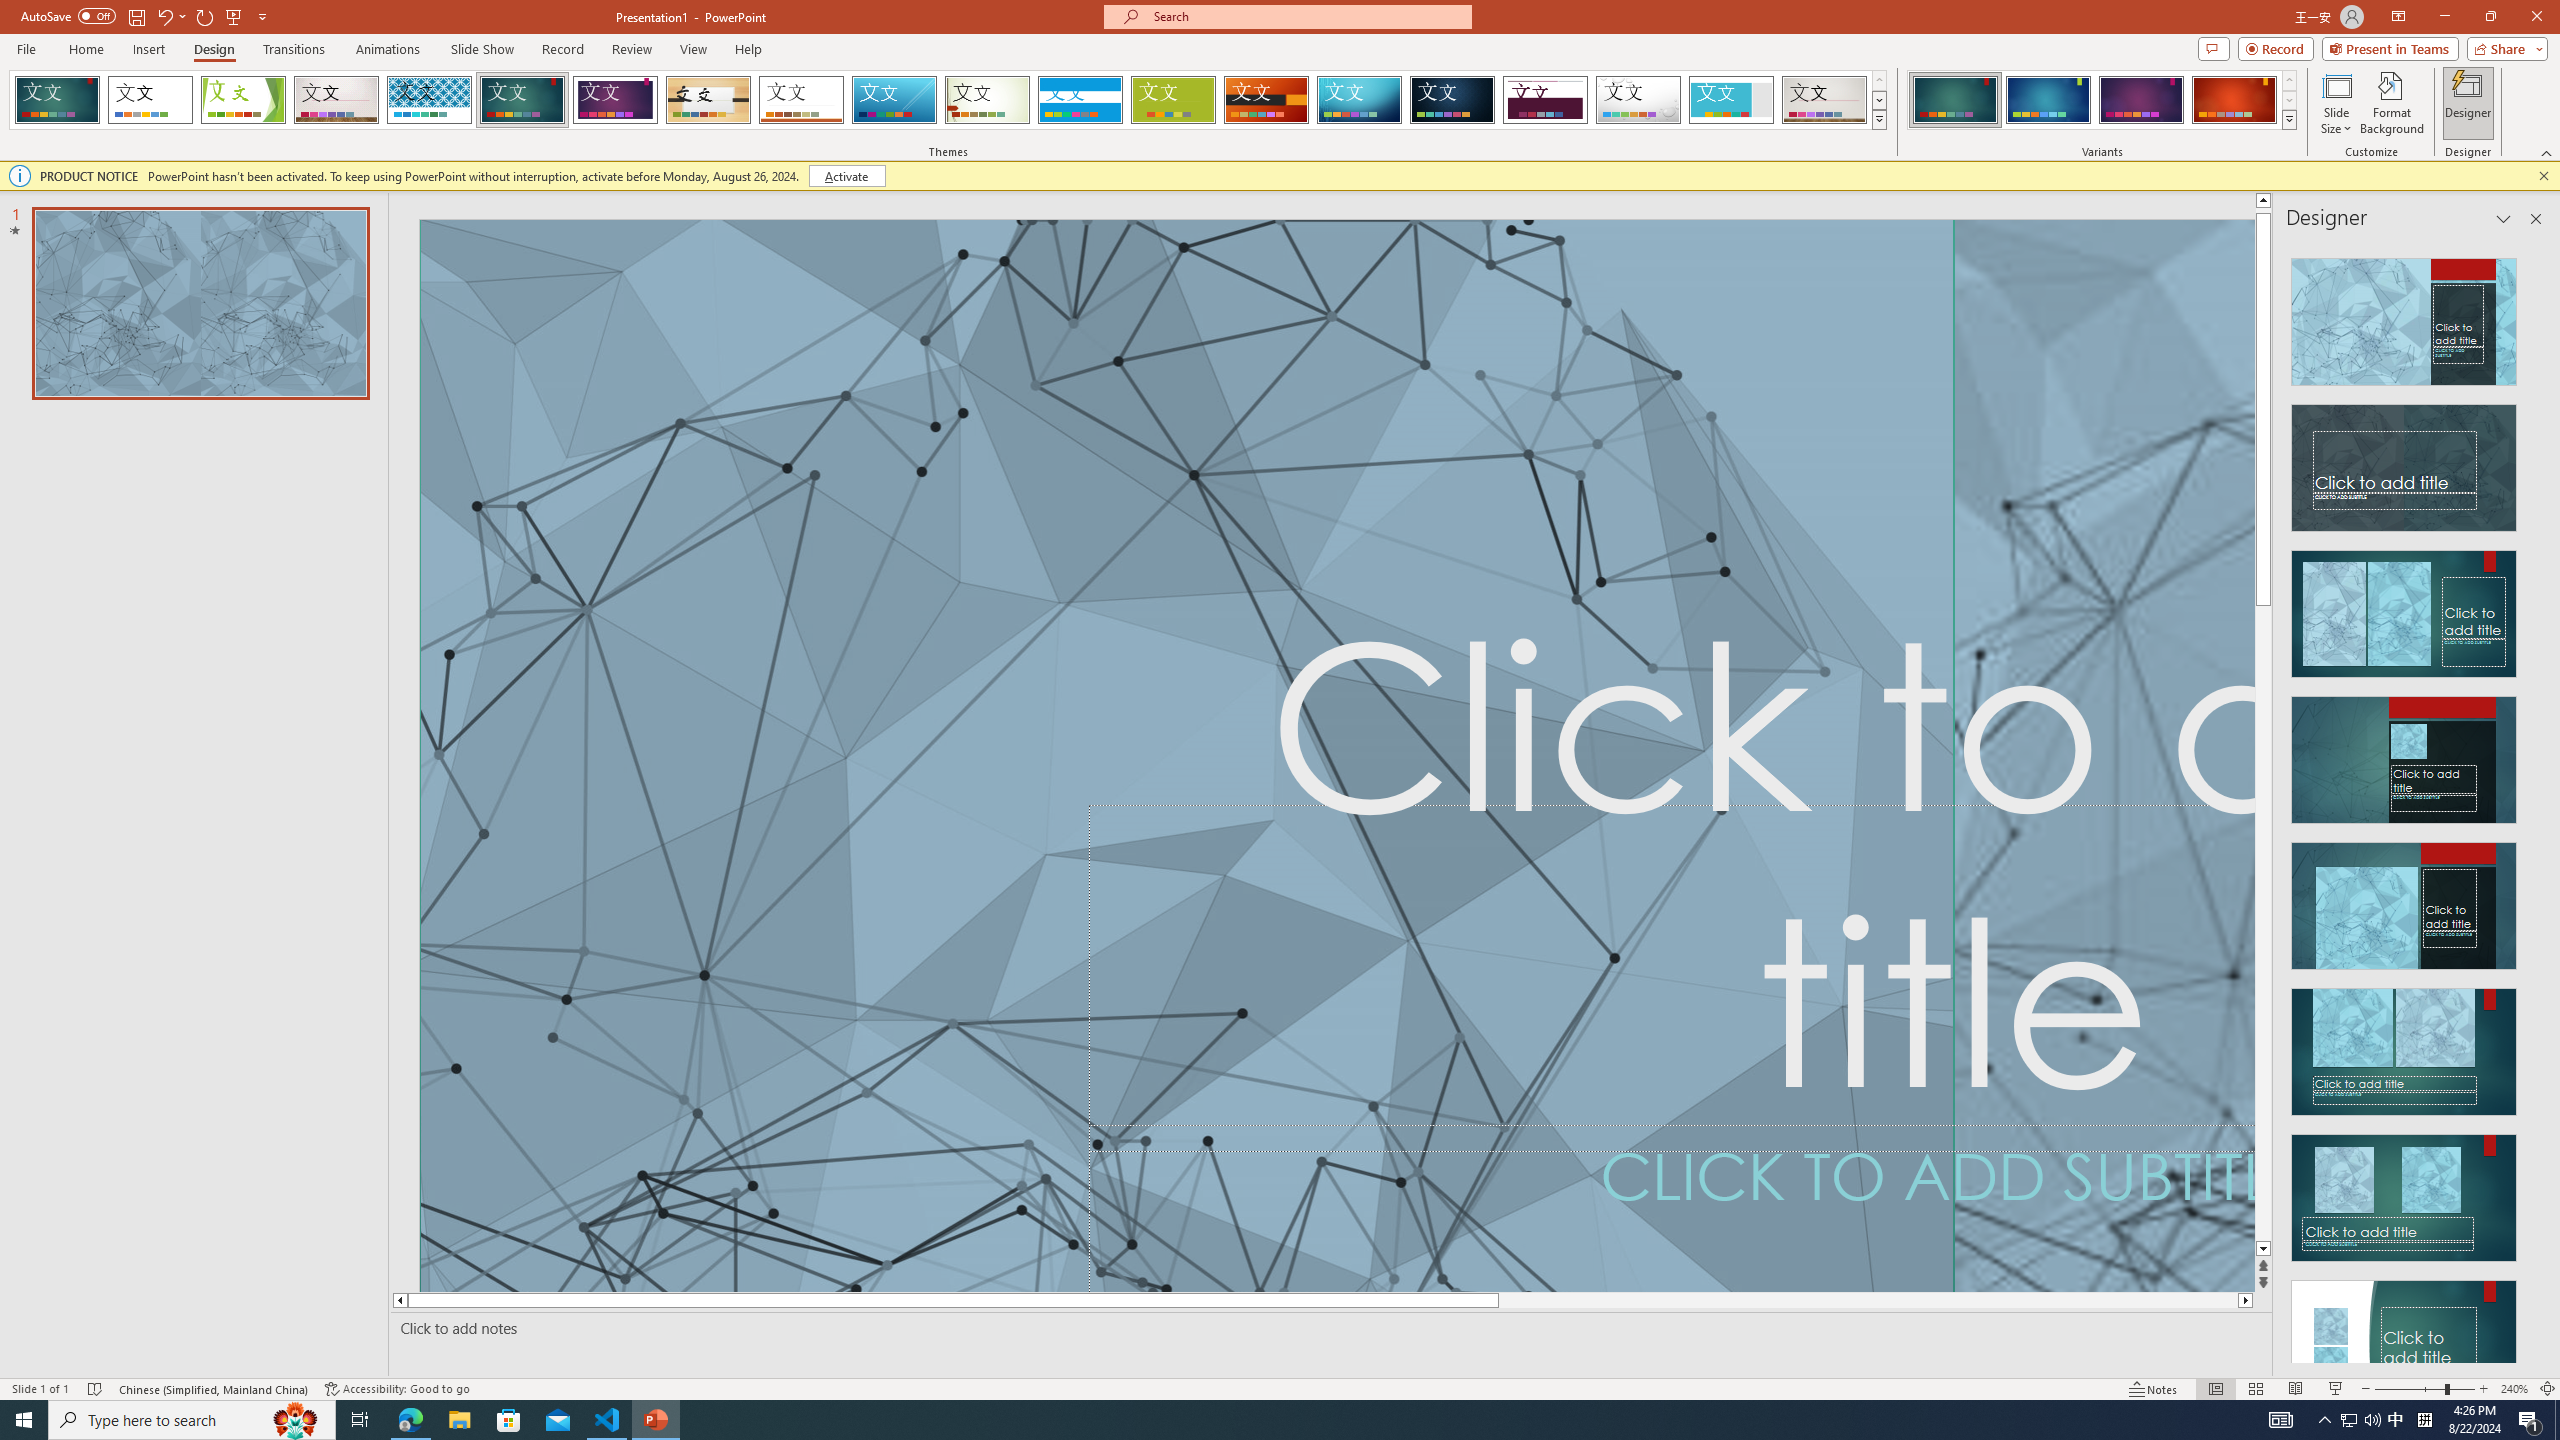 This screenshot has height=1440, width=2560. I want to click on Restore Down, so click(2490, 17).